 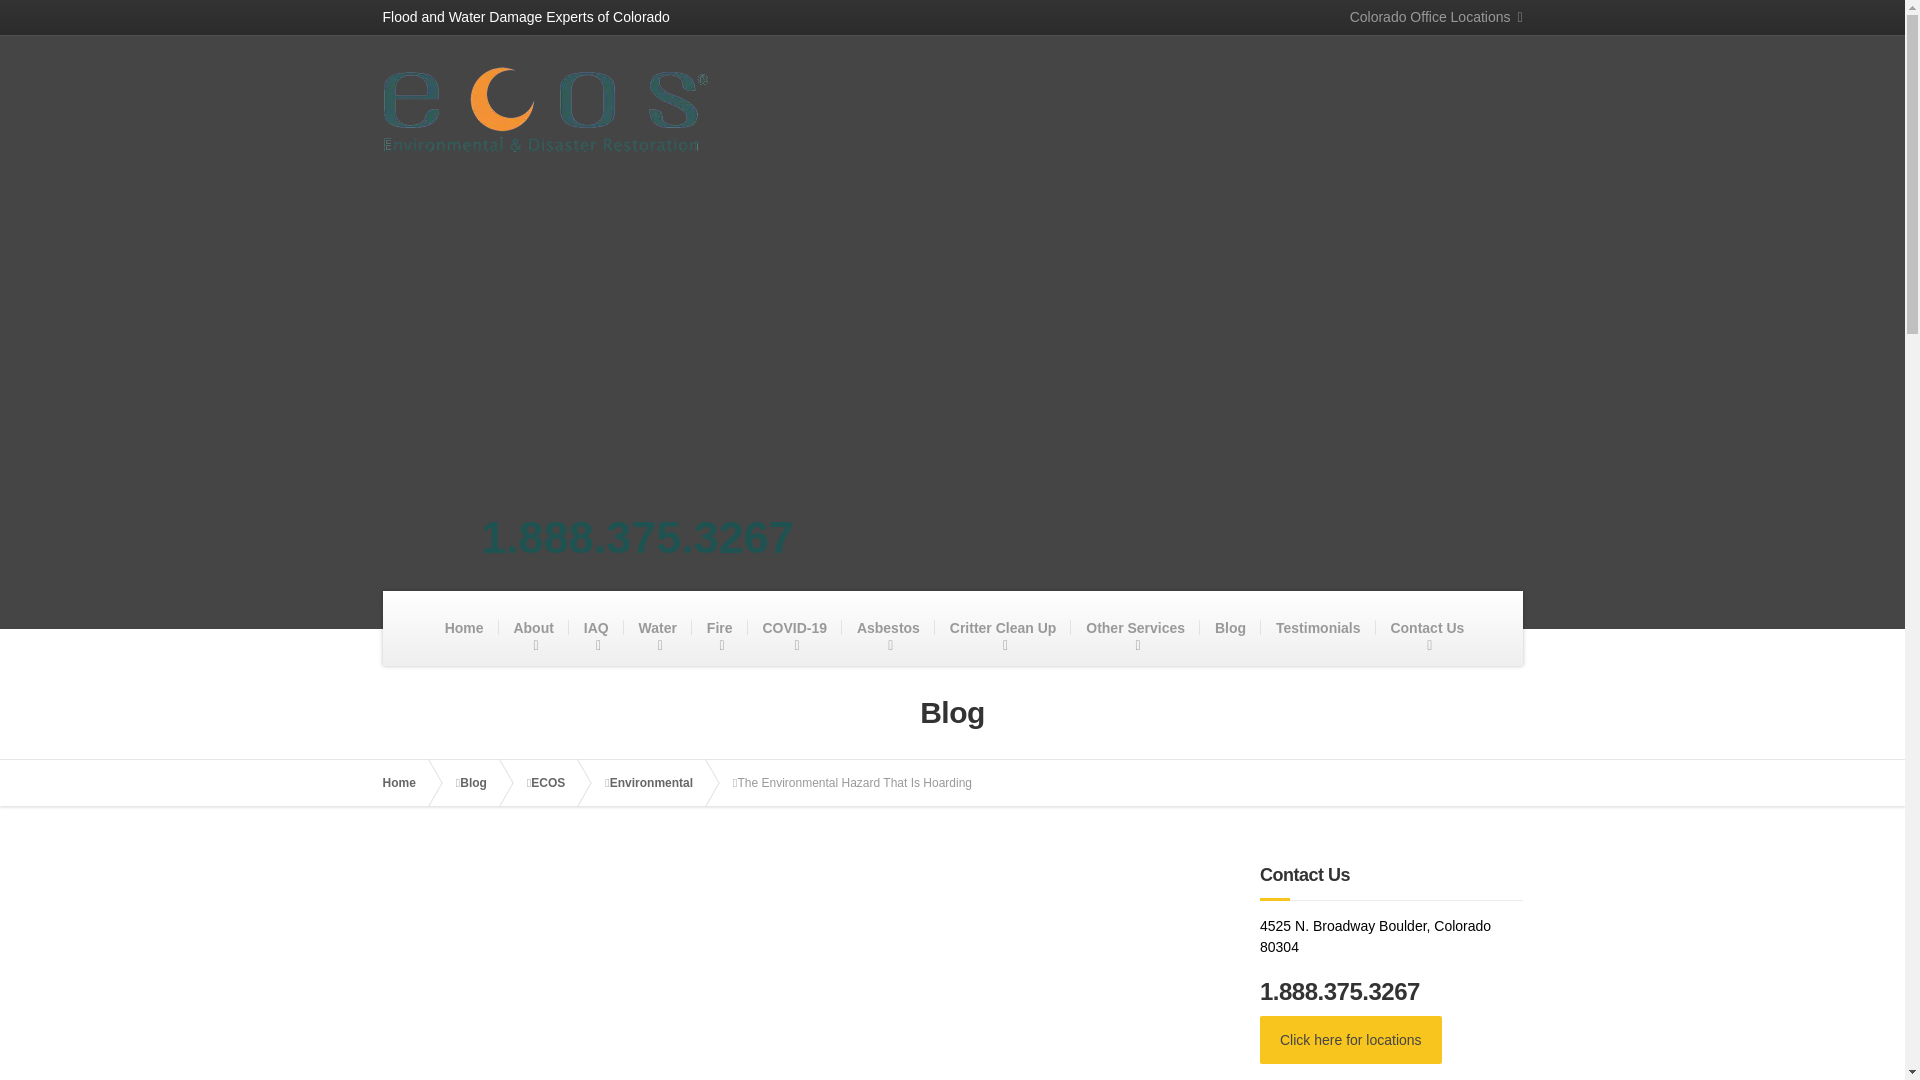 What do you see at coordinates (483, 782) in the screenshot?
I see `Go to Blog.` at bounding box center [483, 782].